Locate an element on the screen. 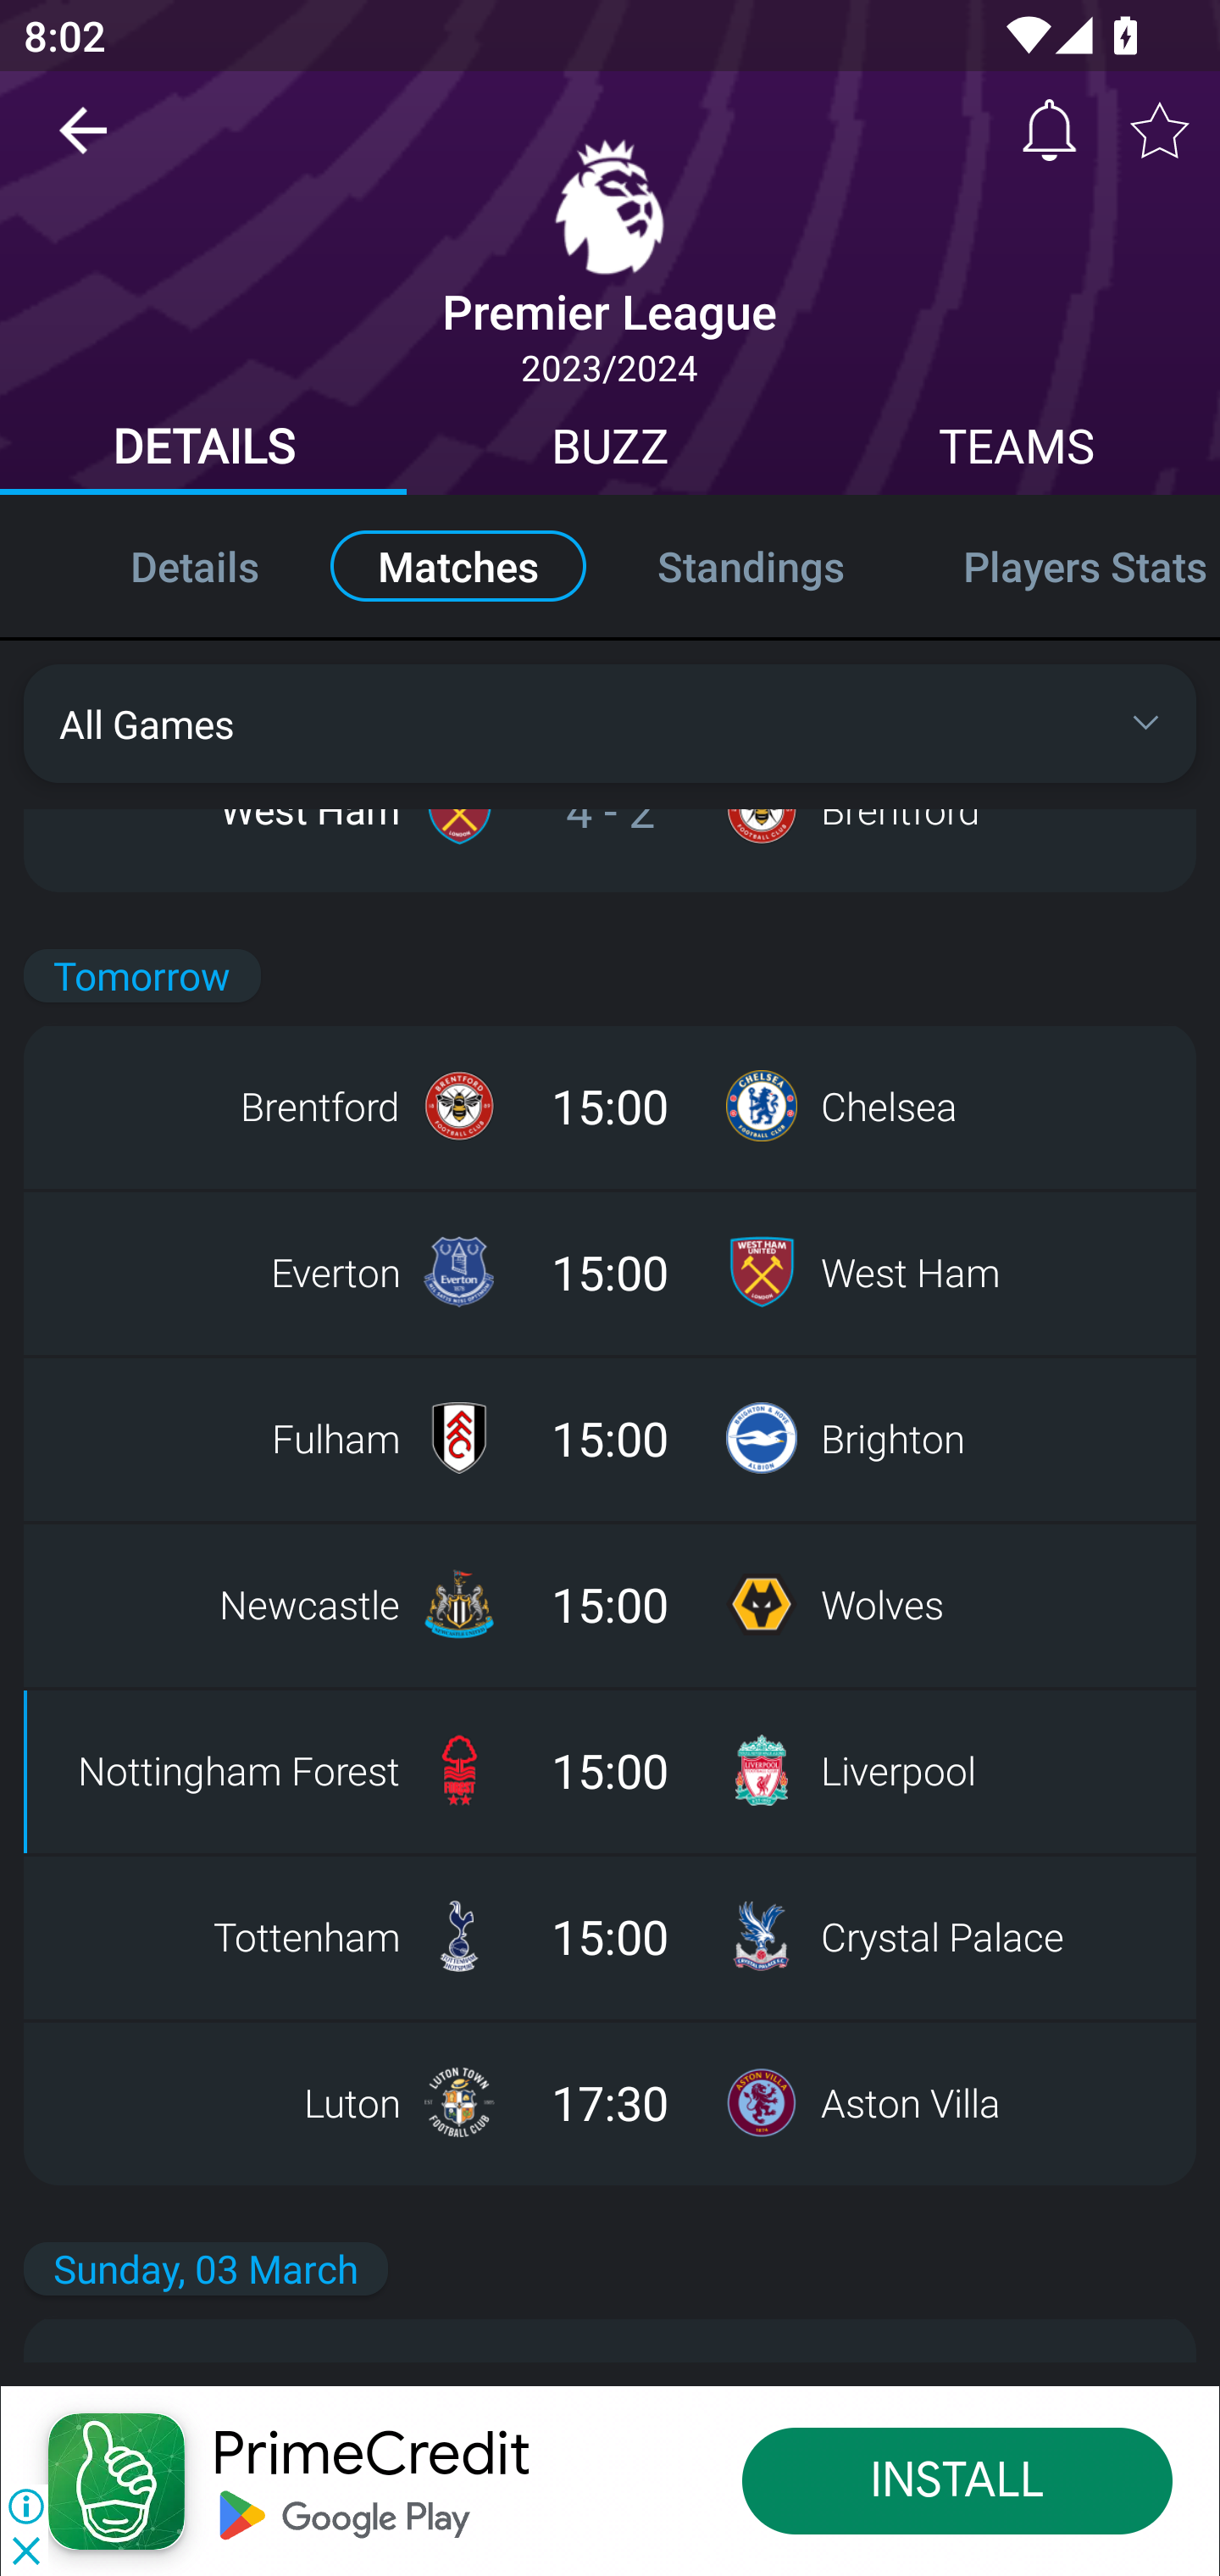 This screenshot has height=2576, width=1220. Brentford 15:00 Chelsea is located at coordinates (610, 1106).